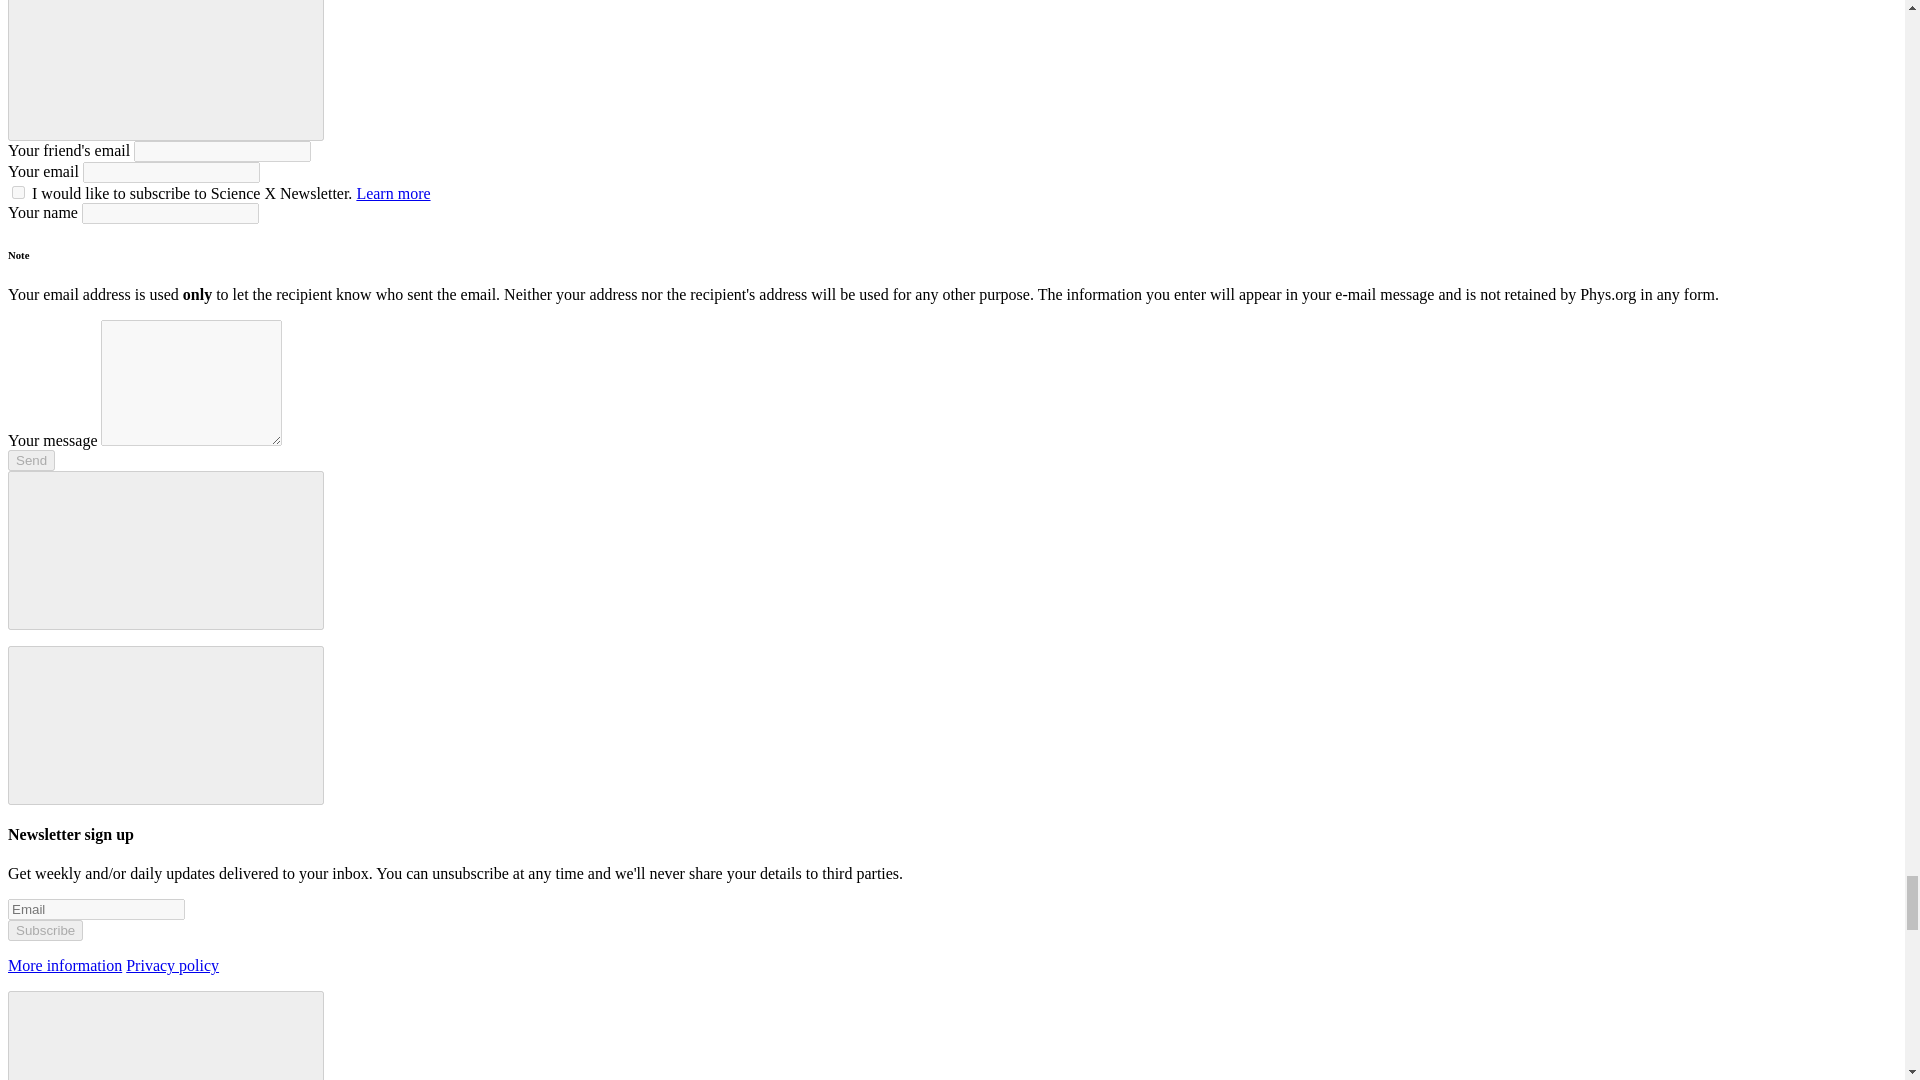  What do you see at coordinates (18, 192) in the screenshot?
I see `1` at bounding box center [18, 192].